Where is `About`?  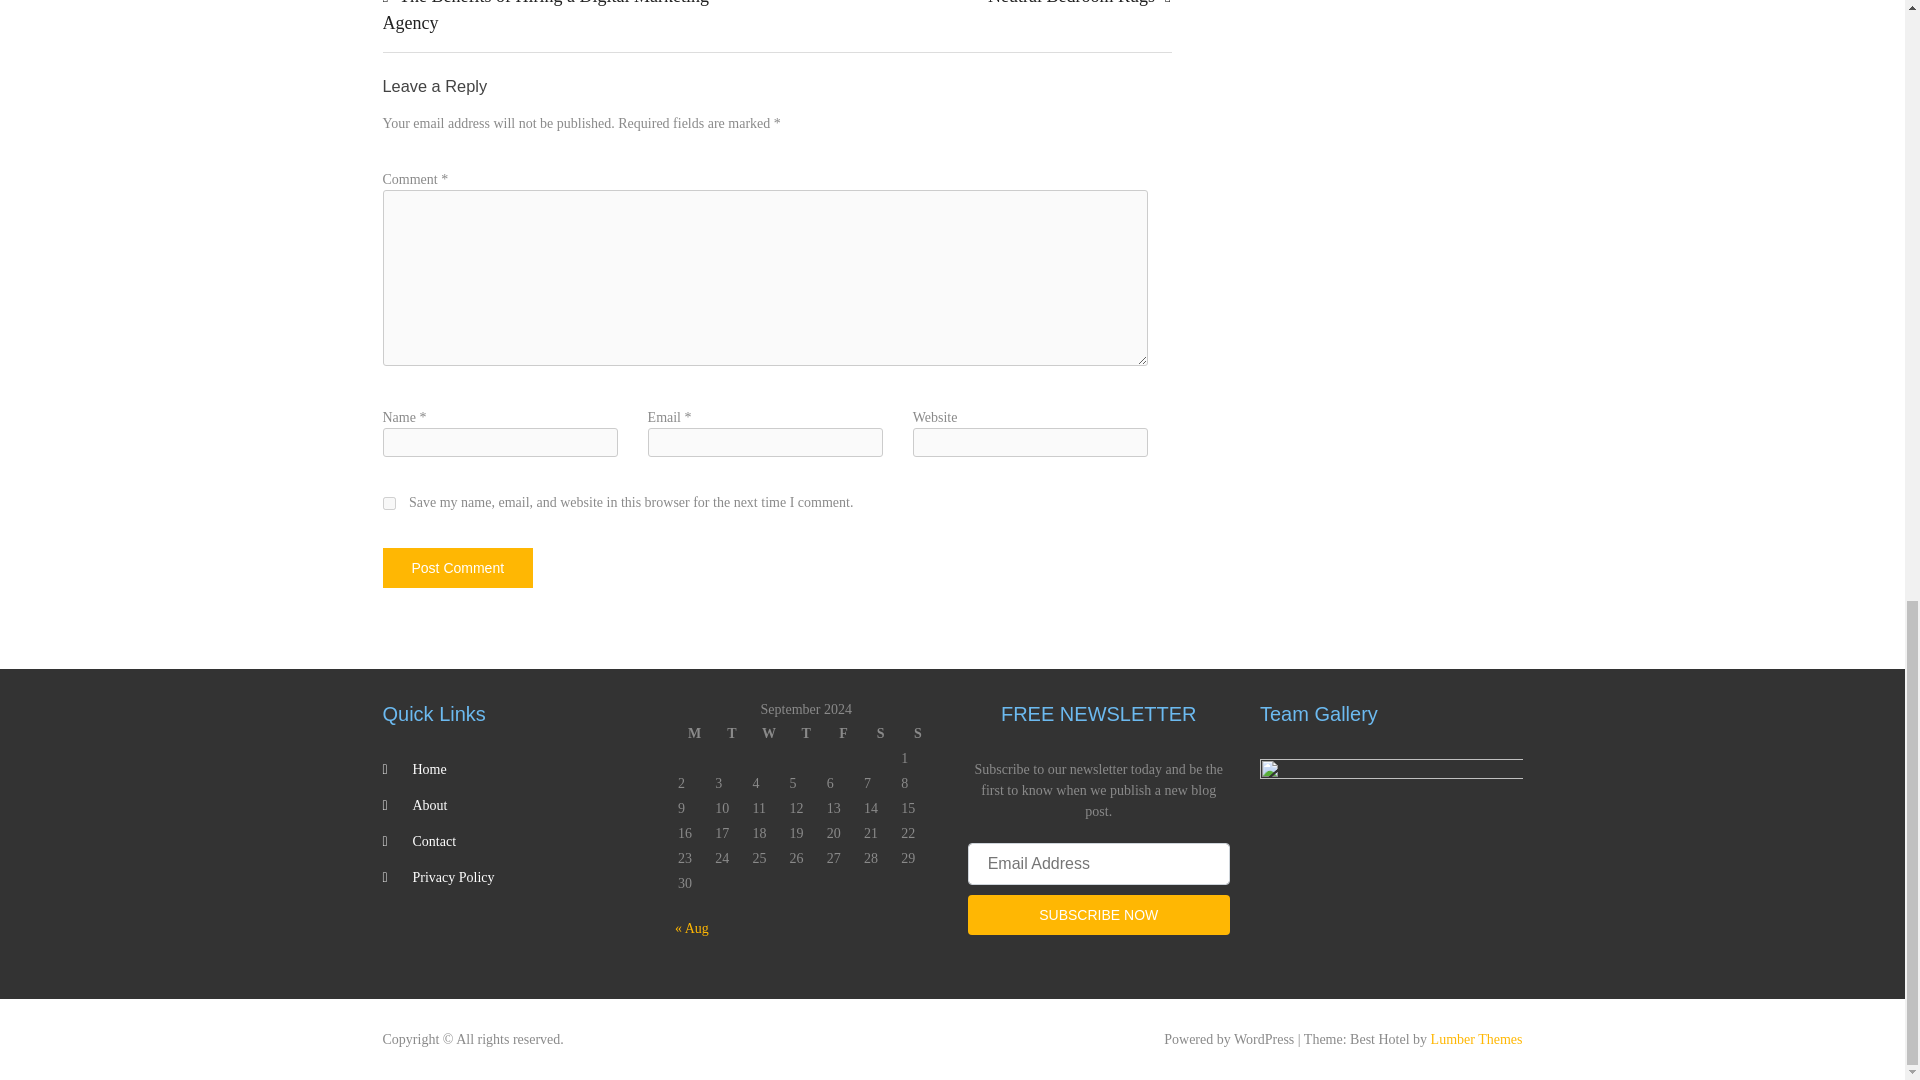
About is located at coordinates (430, 806).